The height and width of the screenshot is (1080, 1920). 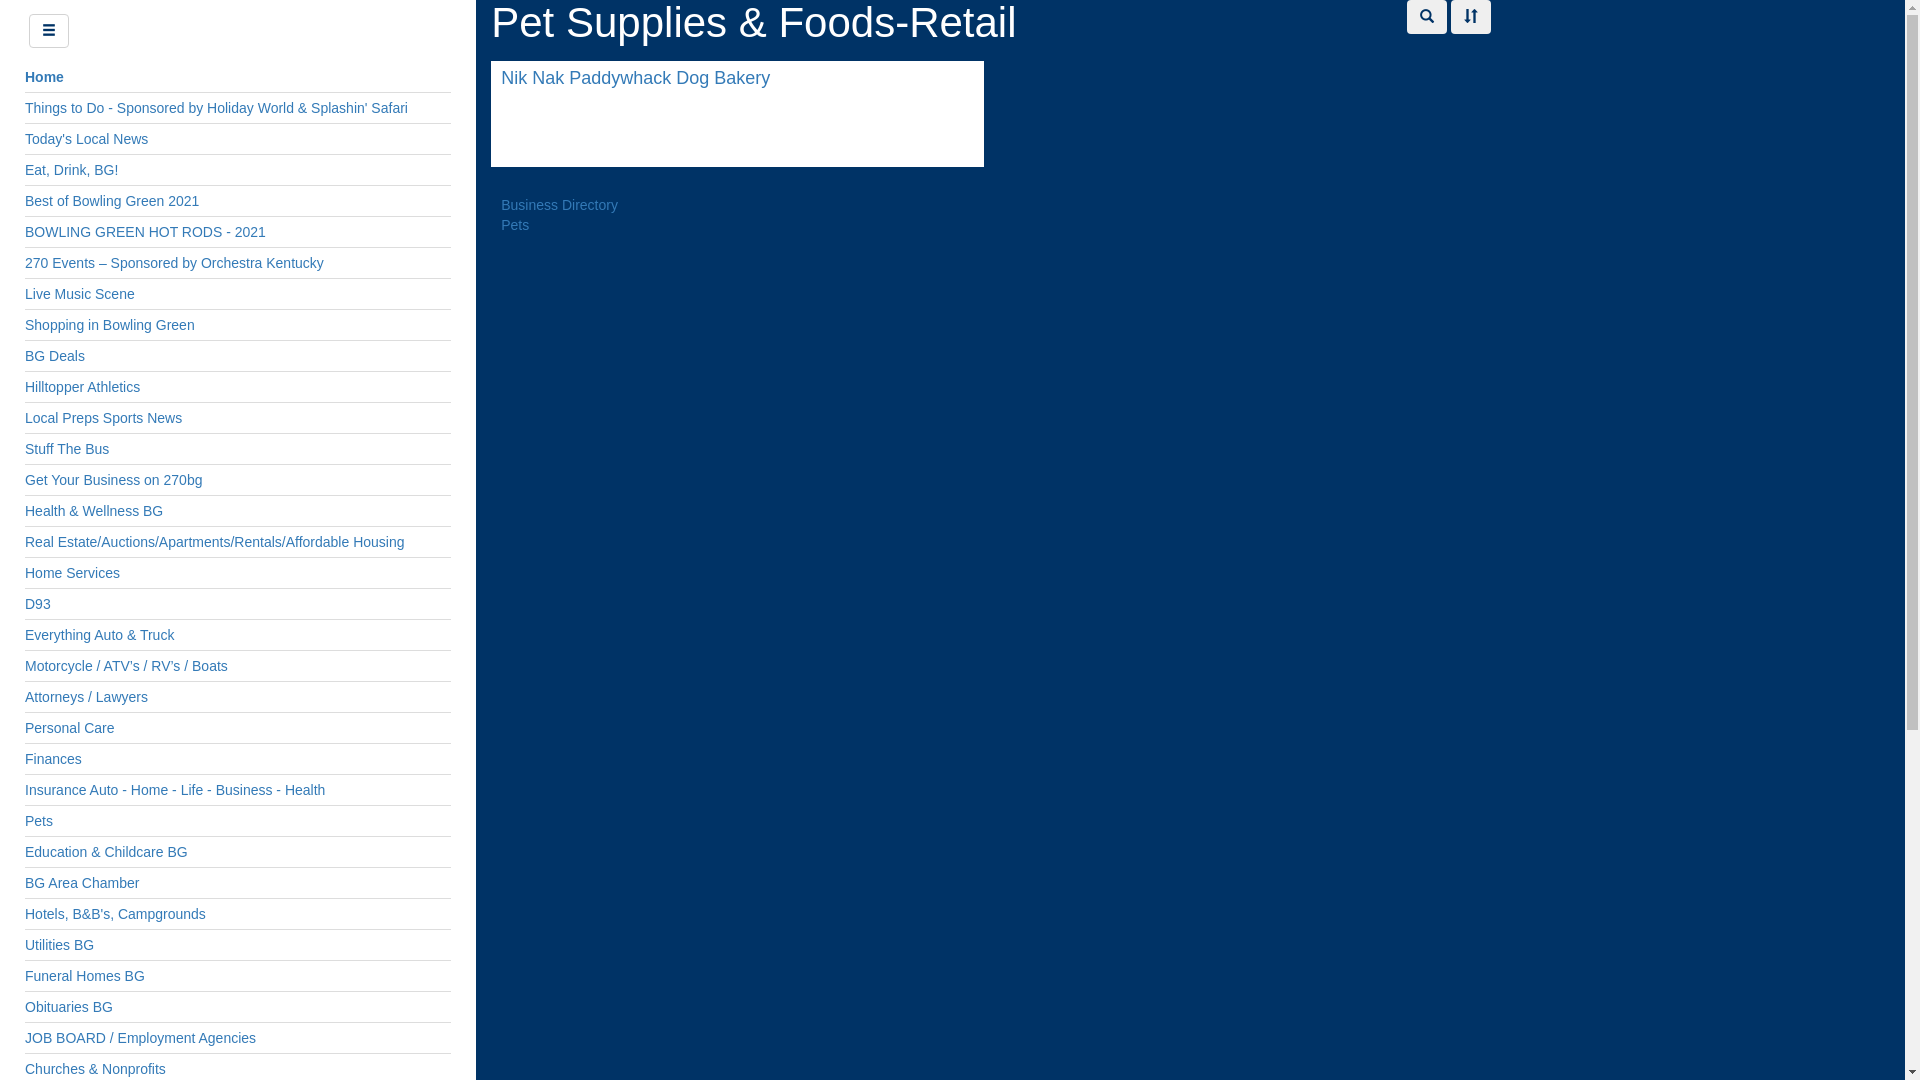 What do you see at coordinates (238, 573) in the screenshot?
I see `Home Services` at bounding box center [238, 573].